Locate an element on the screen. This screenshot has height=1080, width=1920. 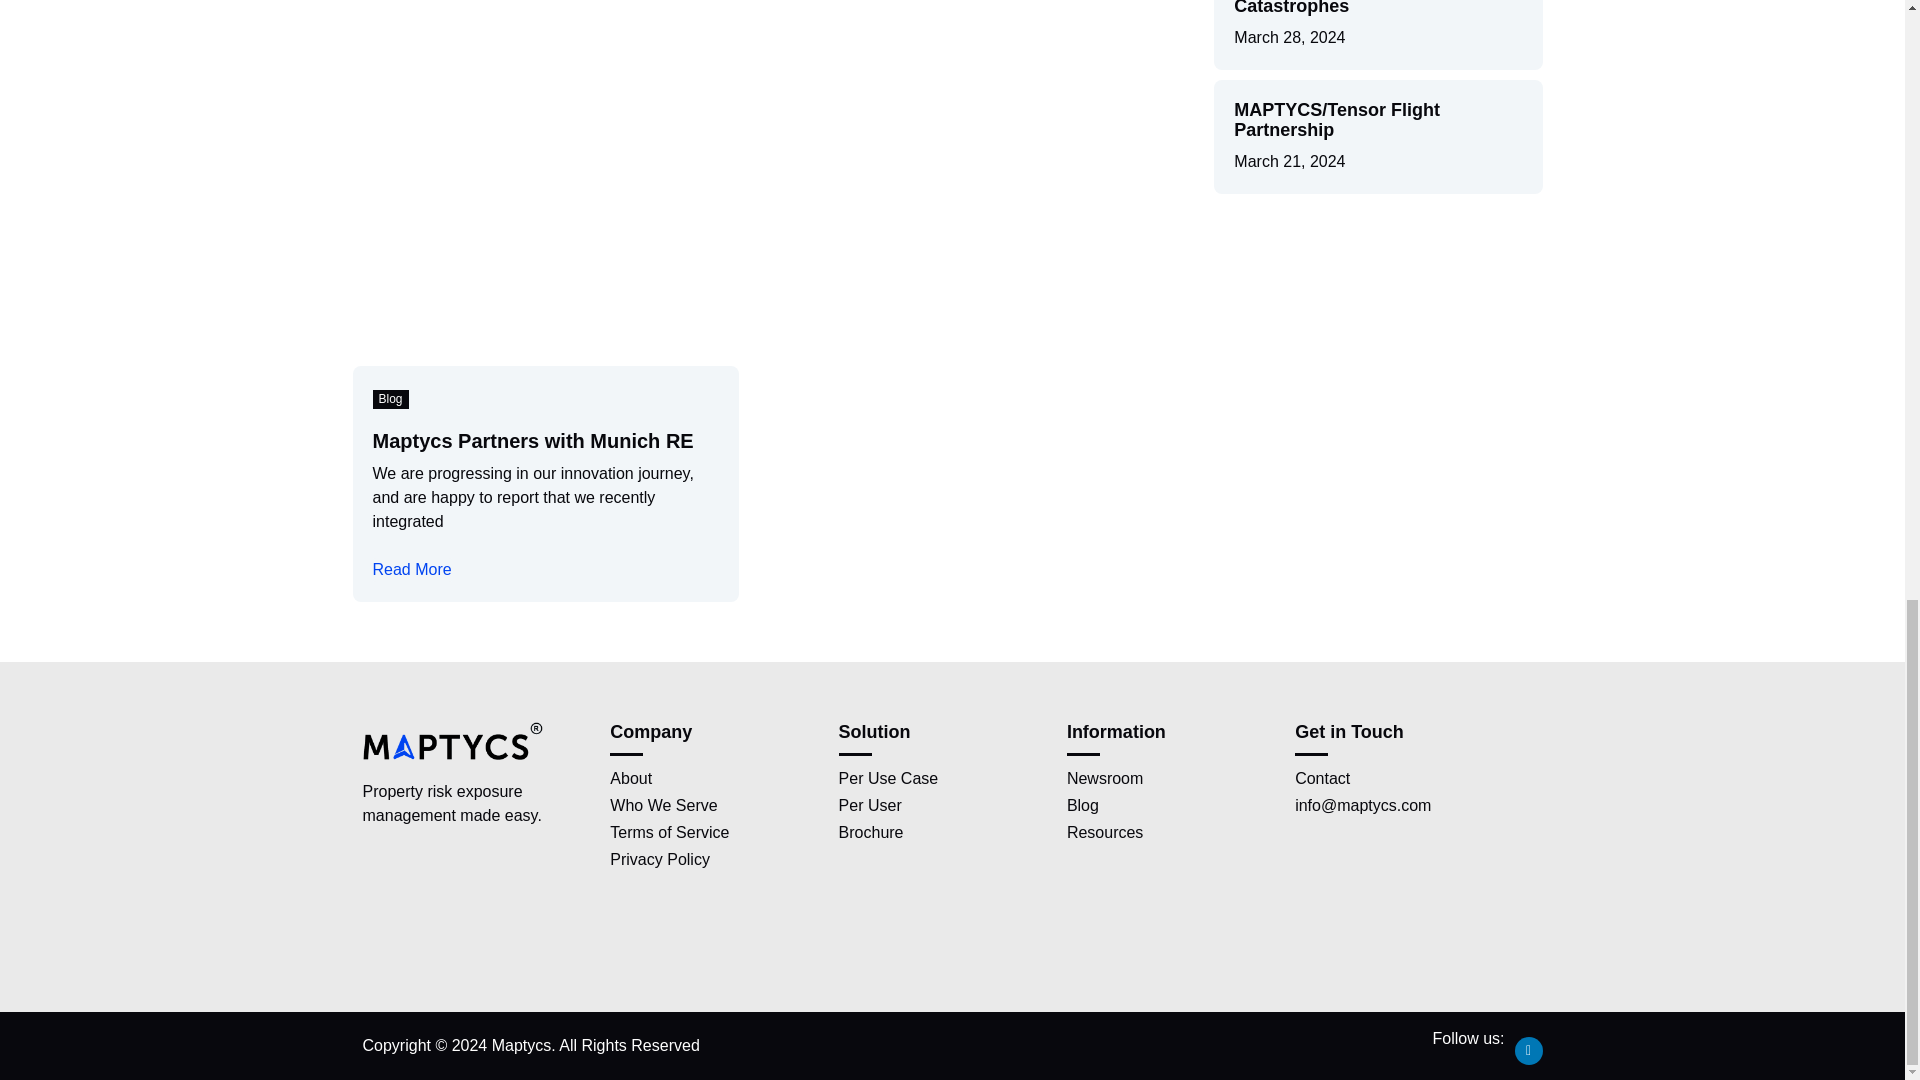
March 28, 2024 is located at coordinates (1290, 37).